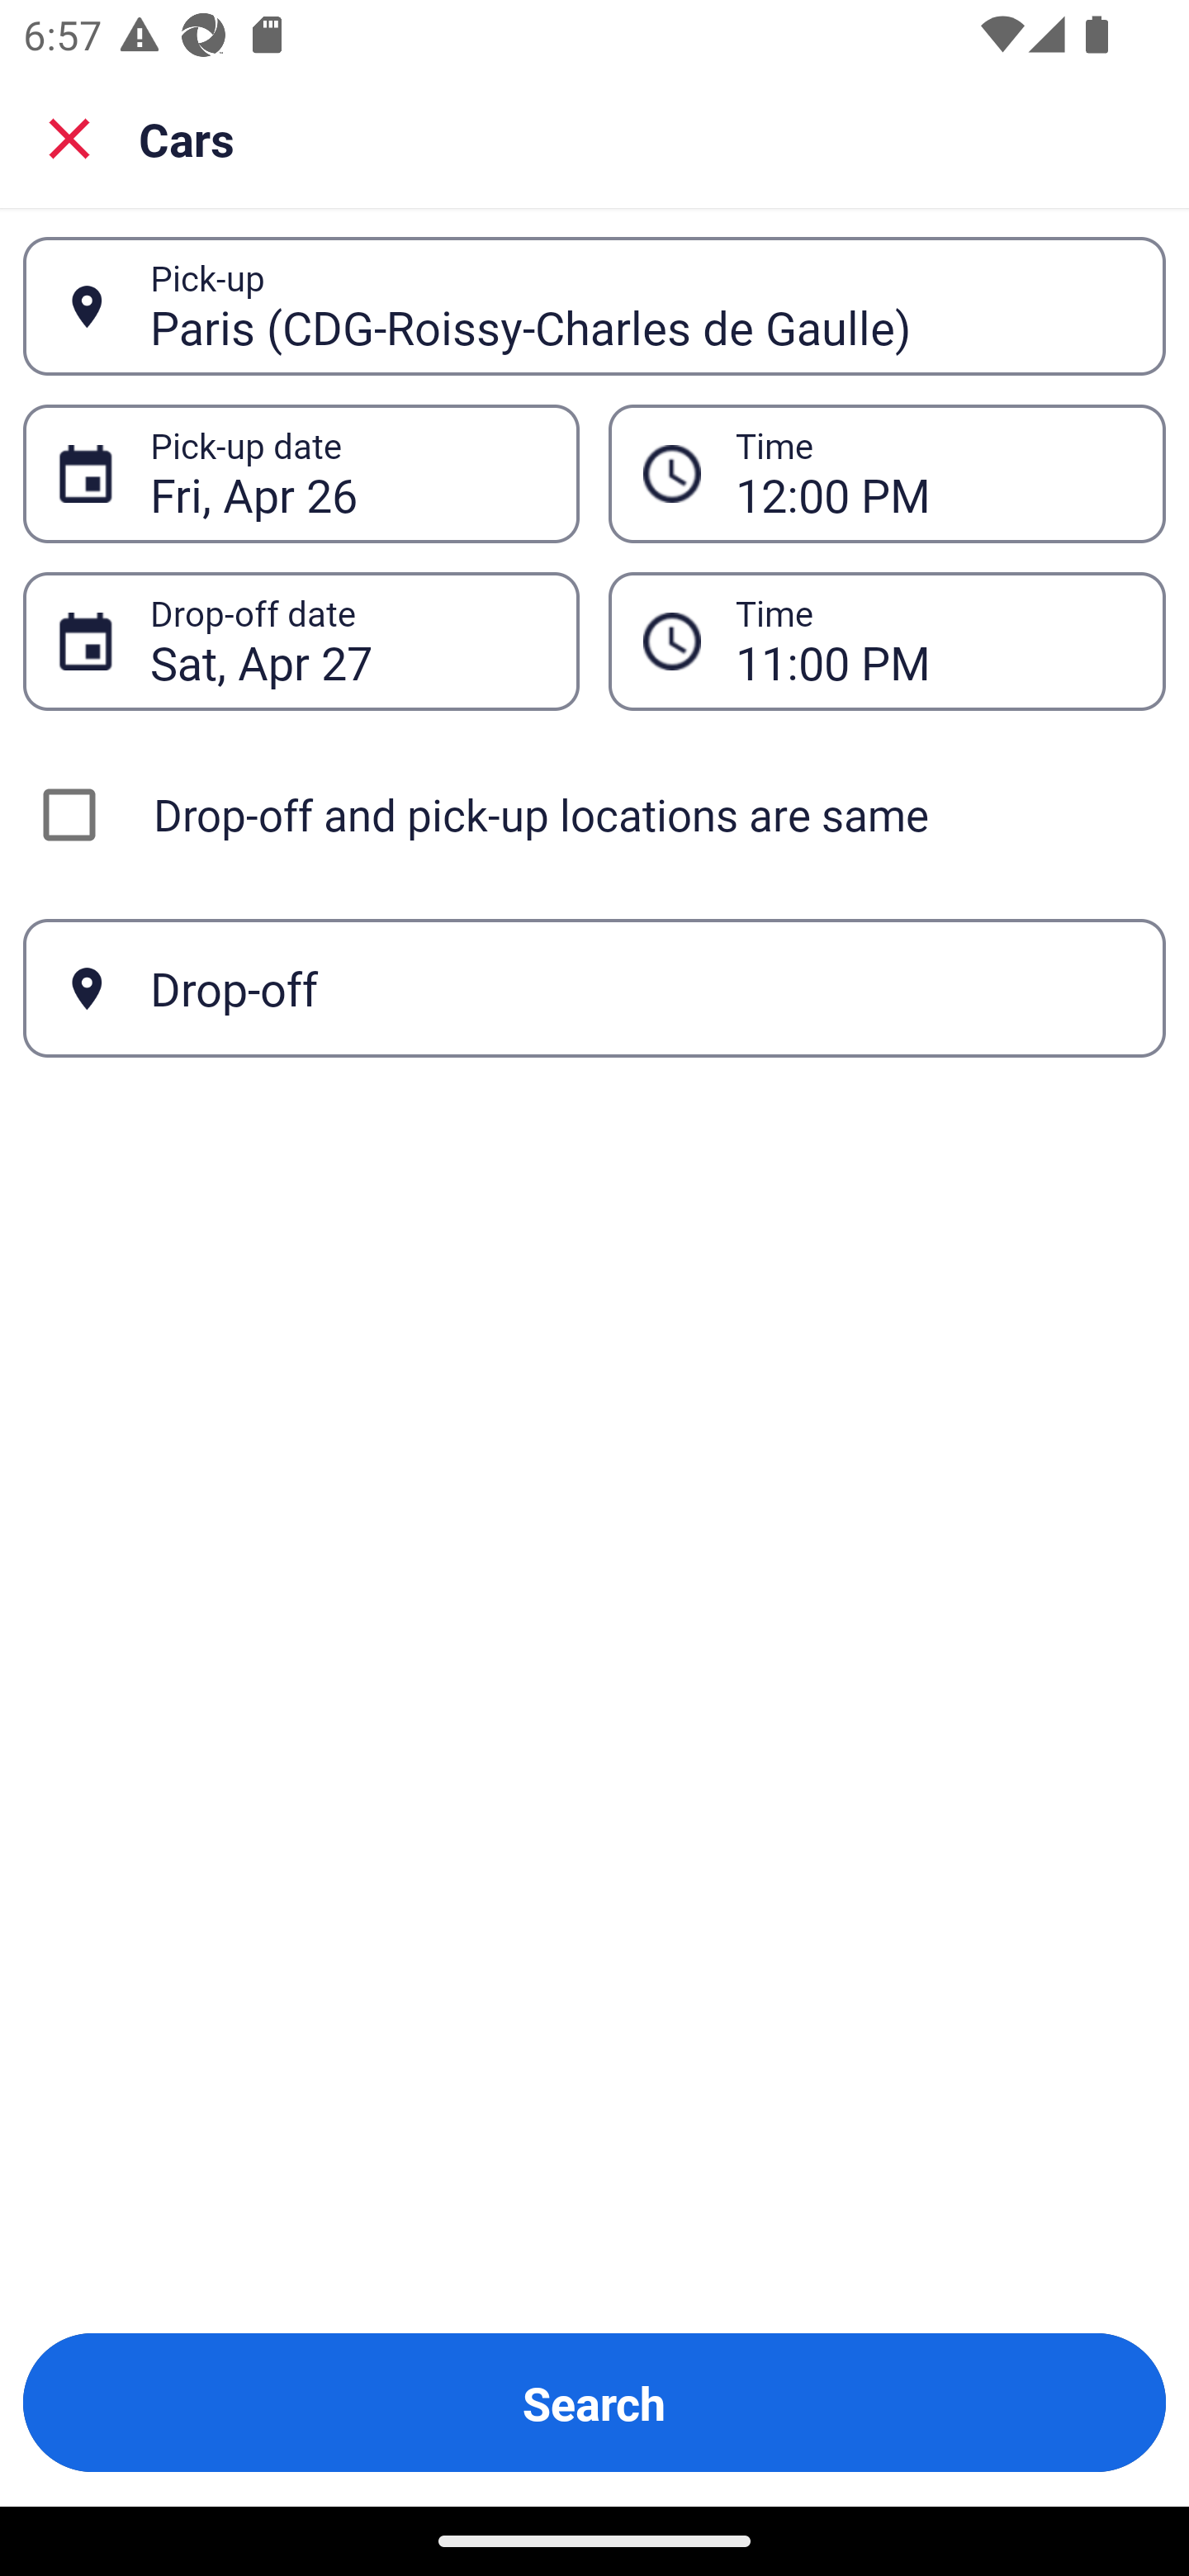 The width and height of the screenshot is (1189, 2576). Describe the element at coordinates (640, 305) in the screenshot. I see `Paris (CDG-Roissy-Charles de Gaulle)` at that location.